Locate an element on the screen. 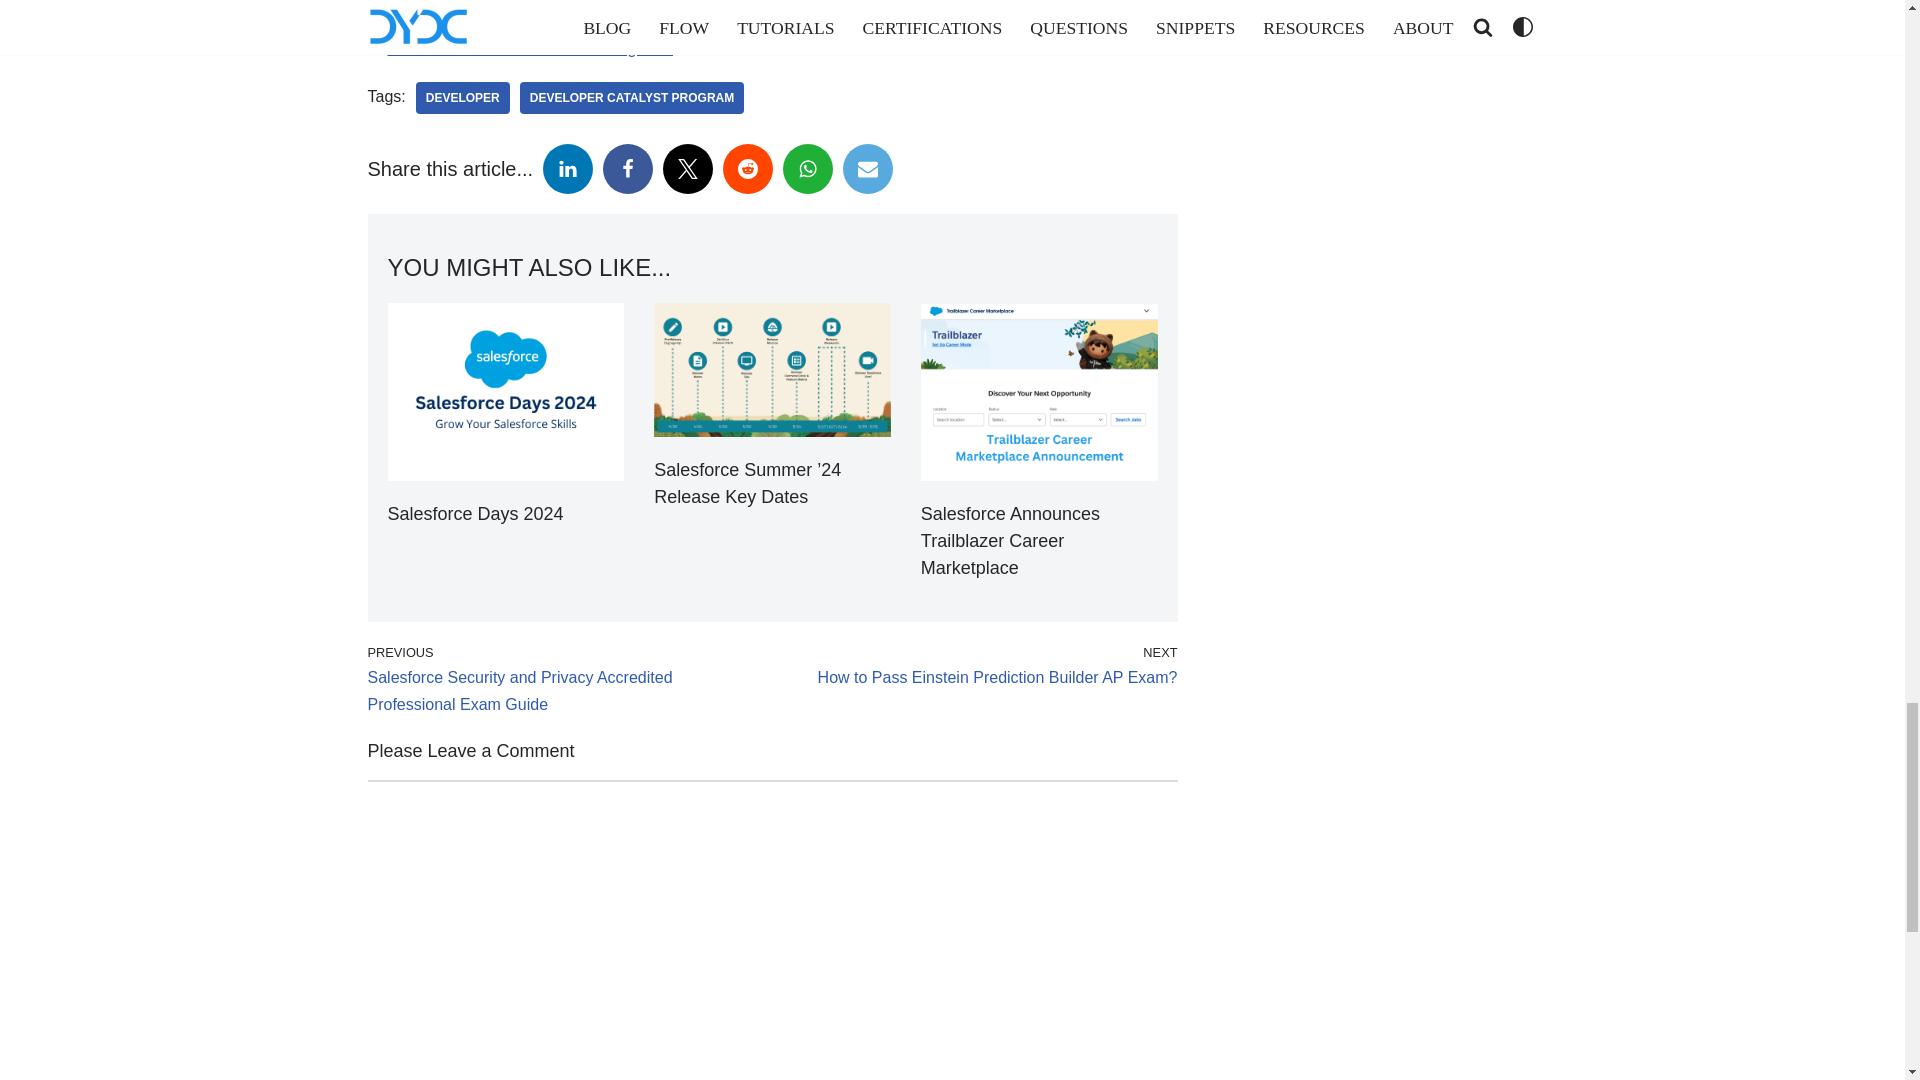 This screenshot has width=1920, height=1080. What is Salesforce Pathfinder Program? is located at coordinates (530, 48).